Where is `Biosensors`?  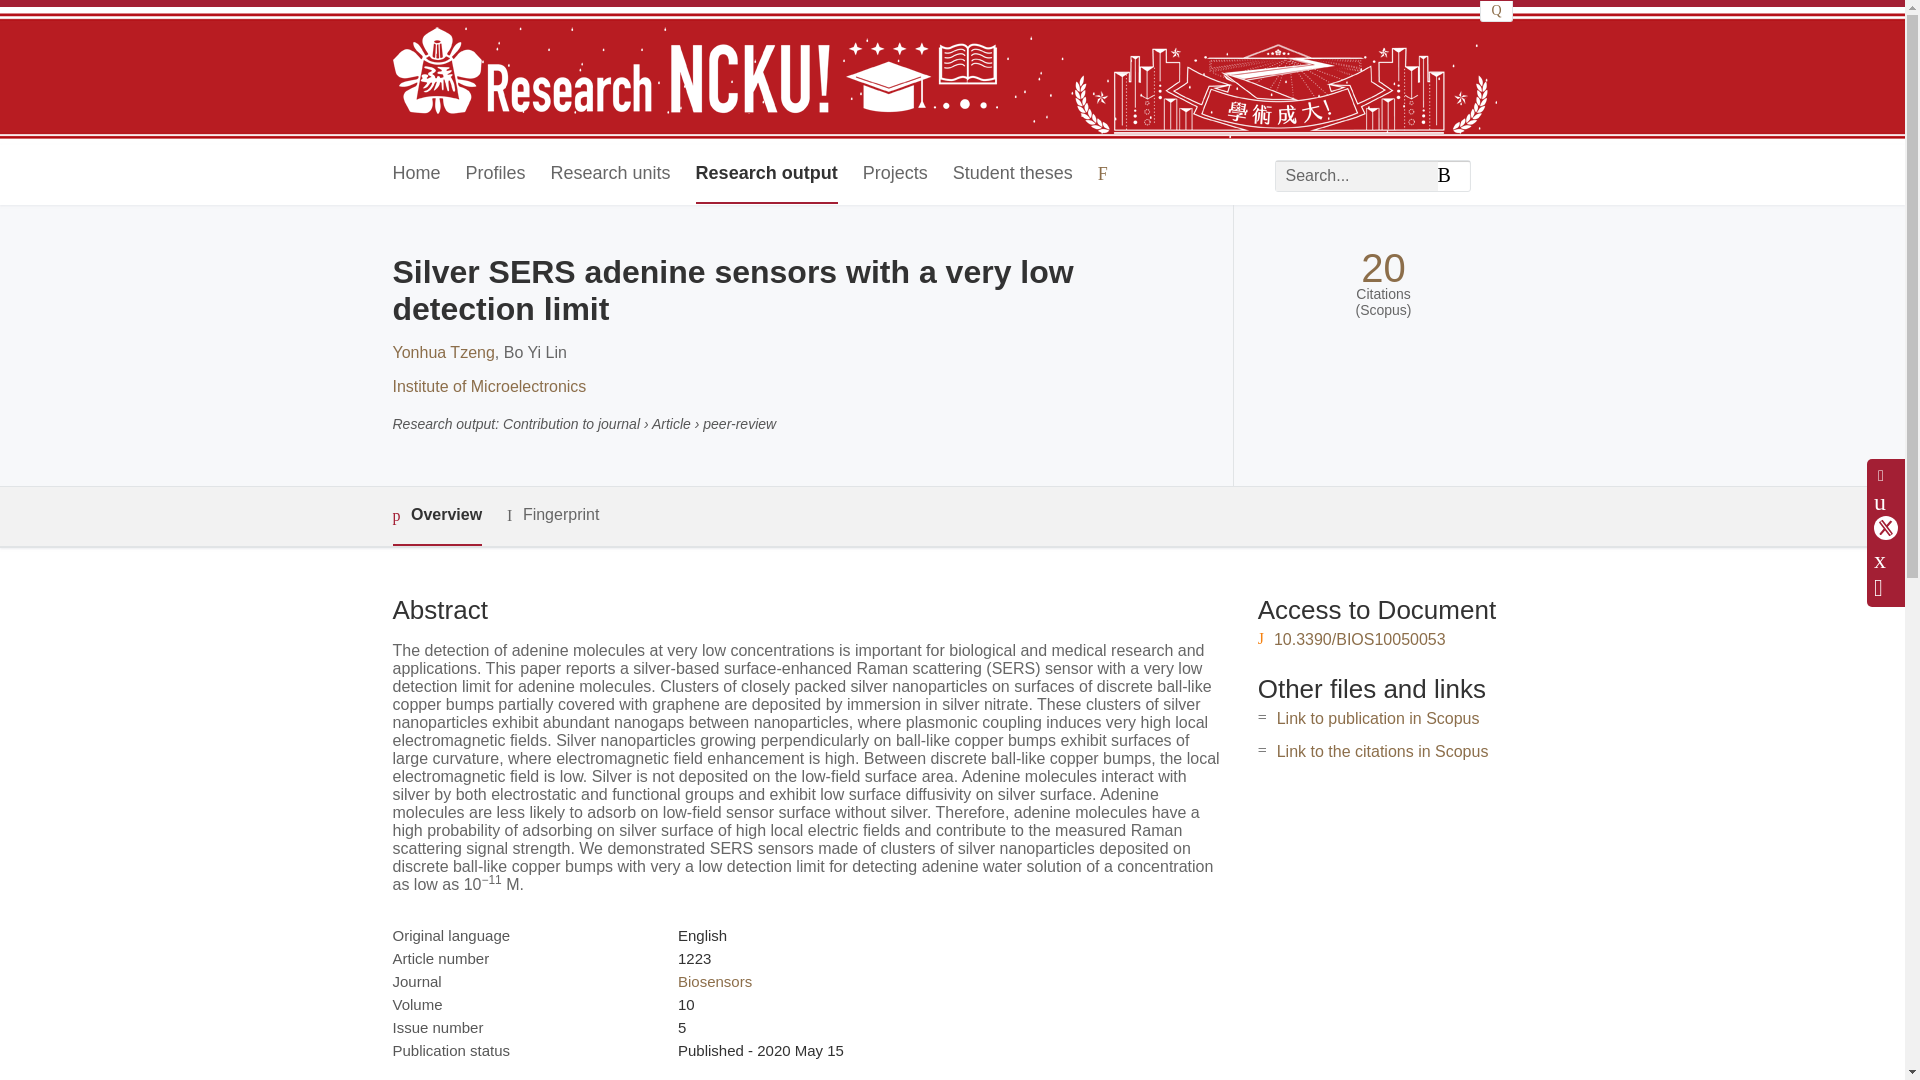
Biosensors is located at coordinates (714, 982).